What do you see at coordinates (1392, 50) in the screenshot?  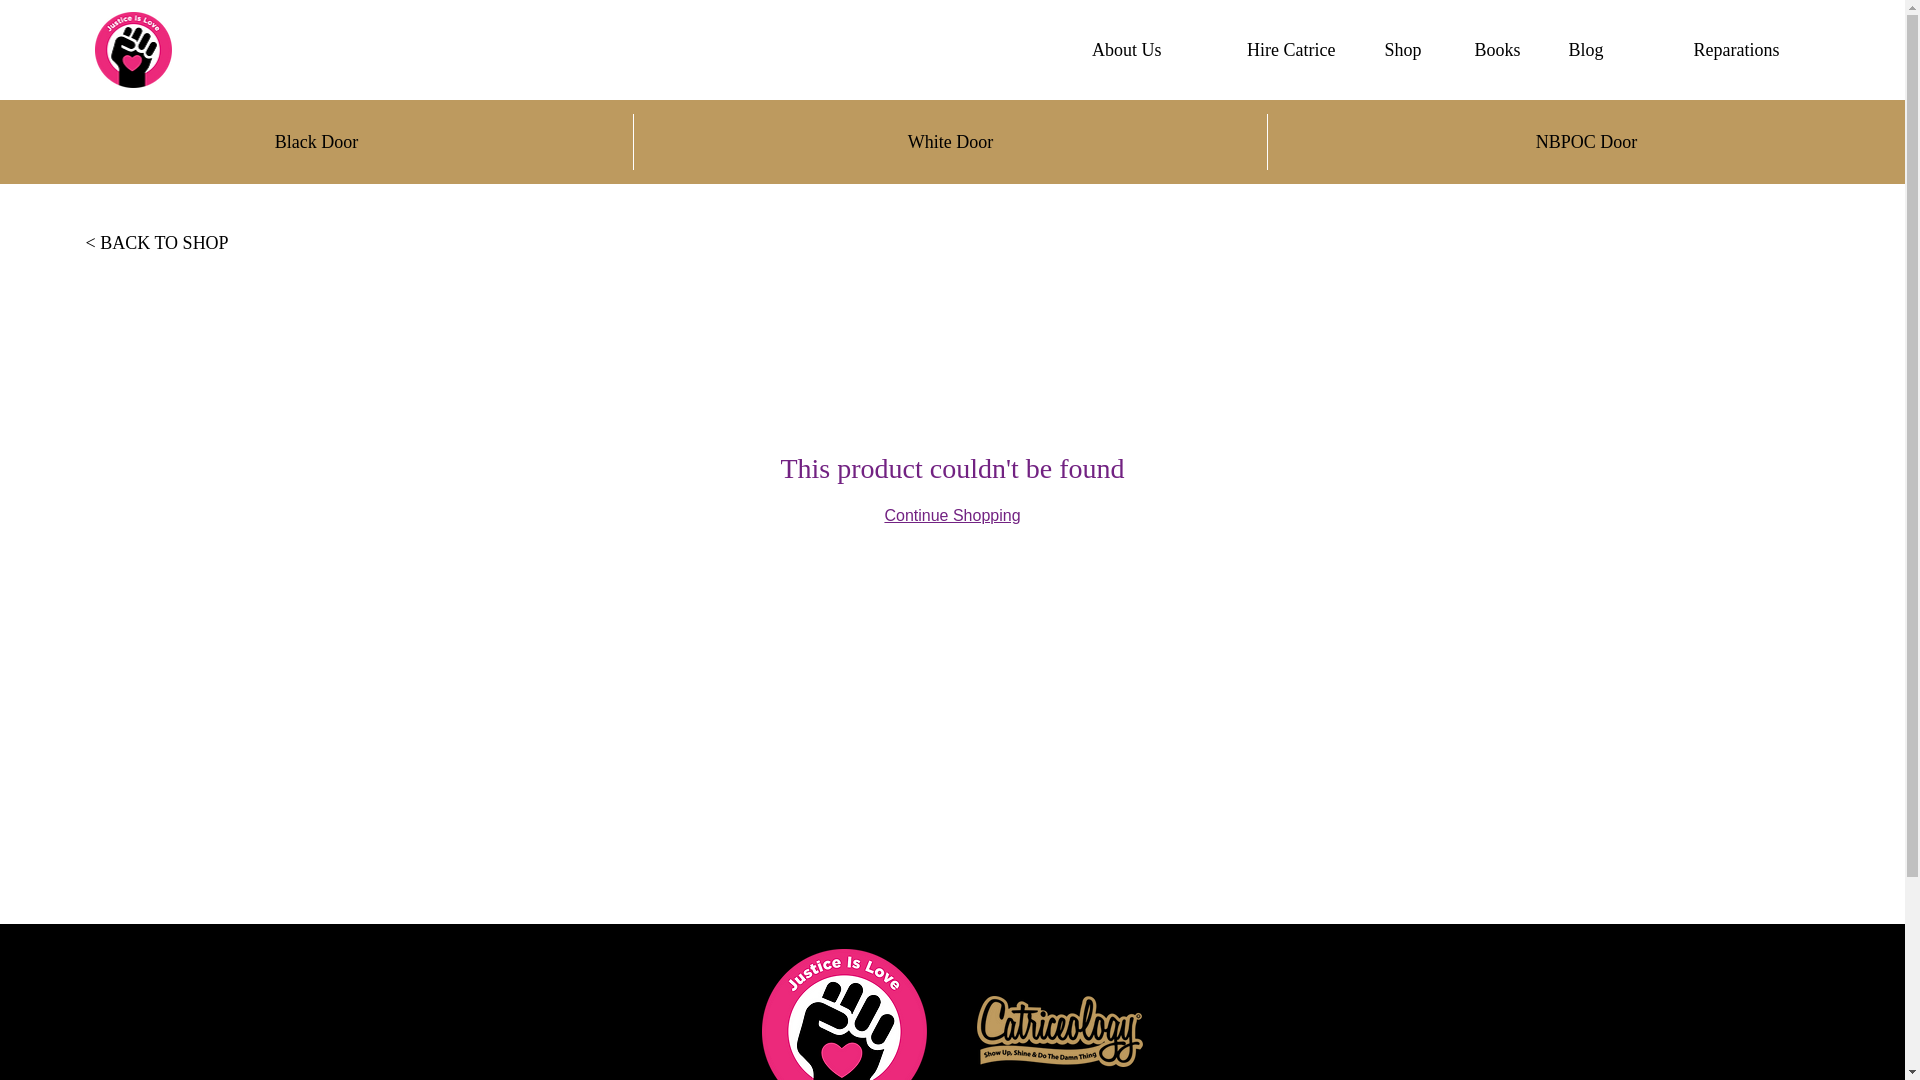 I see `Shop` at bounding box center [1392, 50].